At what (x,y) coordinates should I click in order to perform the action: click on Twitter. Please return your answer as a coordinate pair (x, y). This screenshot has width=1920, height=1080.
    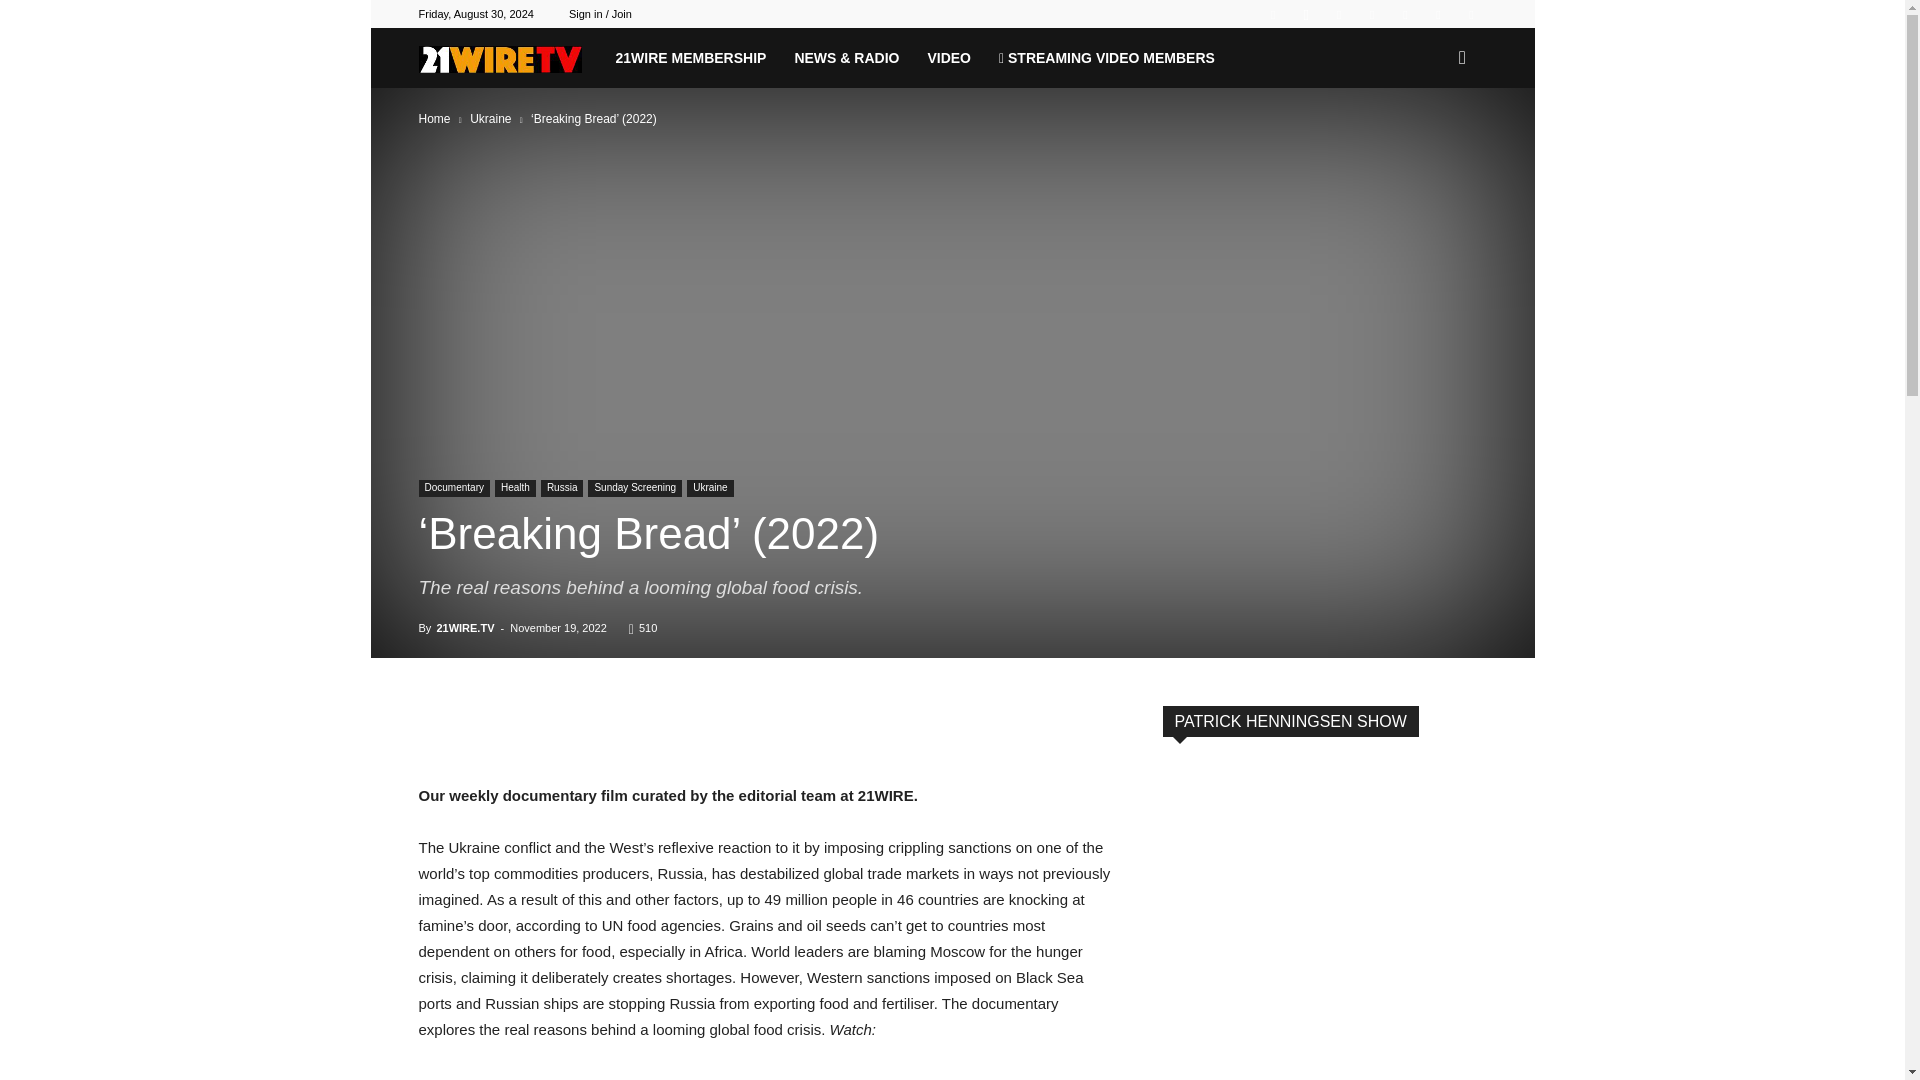
    Looking at the image, I should click on (1438, 14).